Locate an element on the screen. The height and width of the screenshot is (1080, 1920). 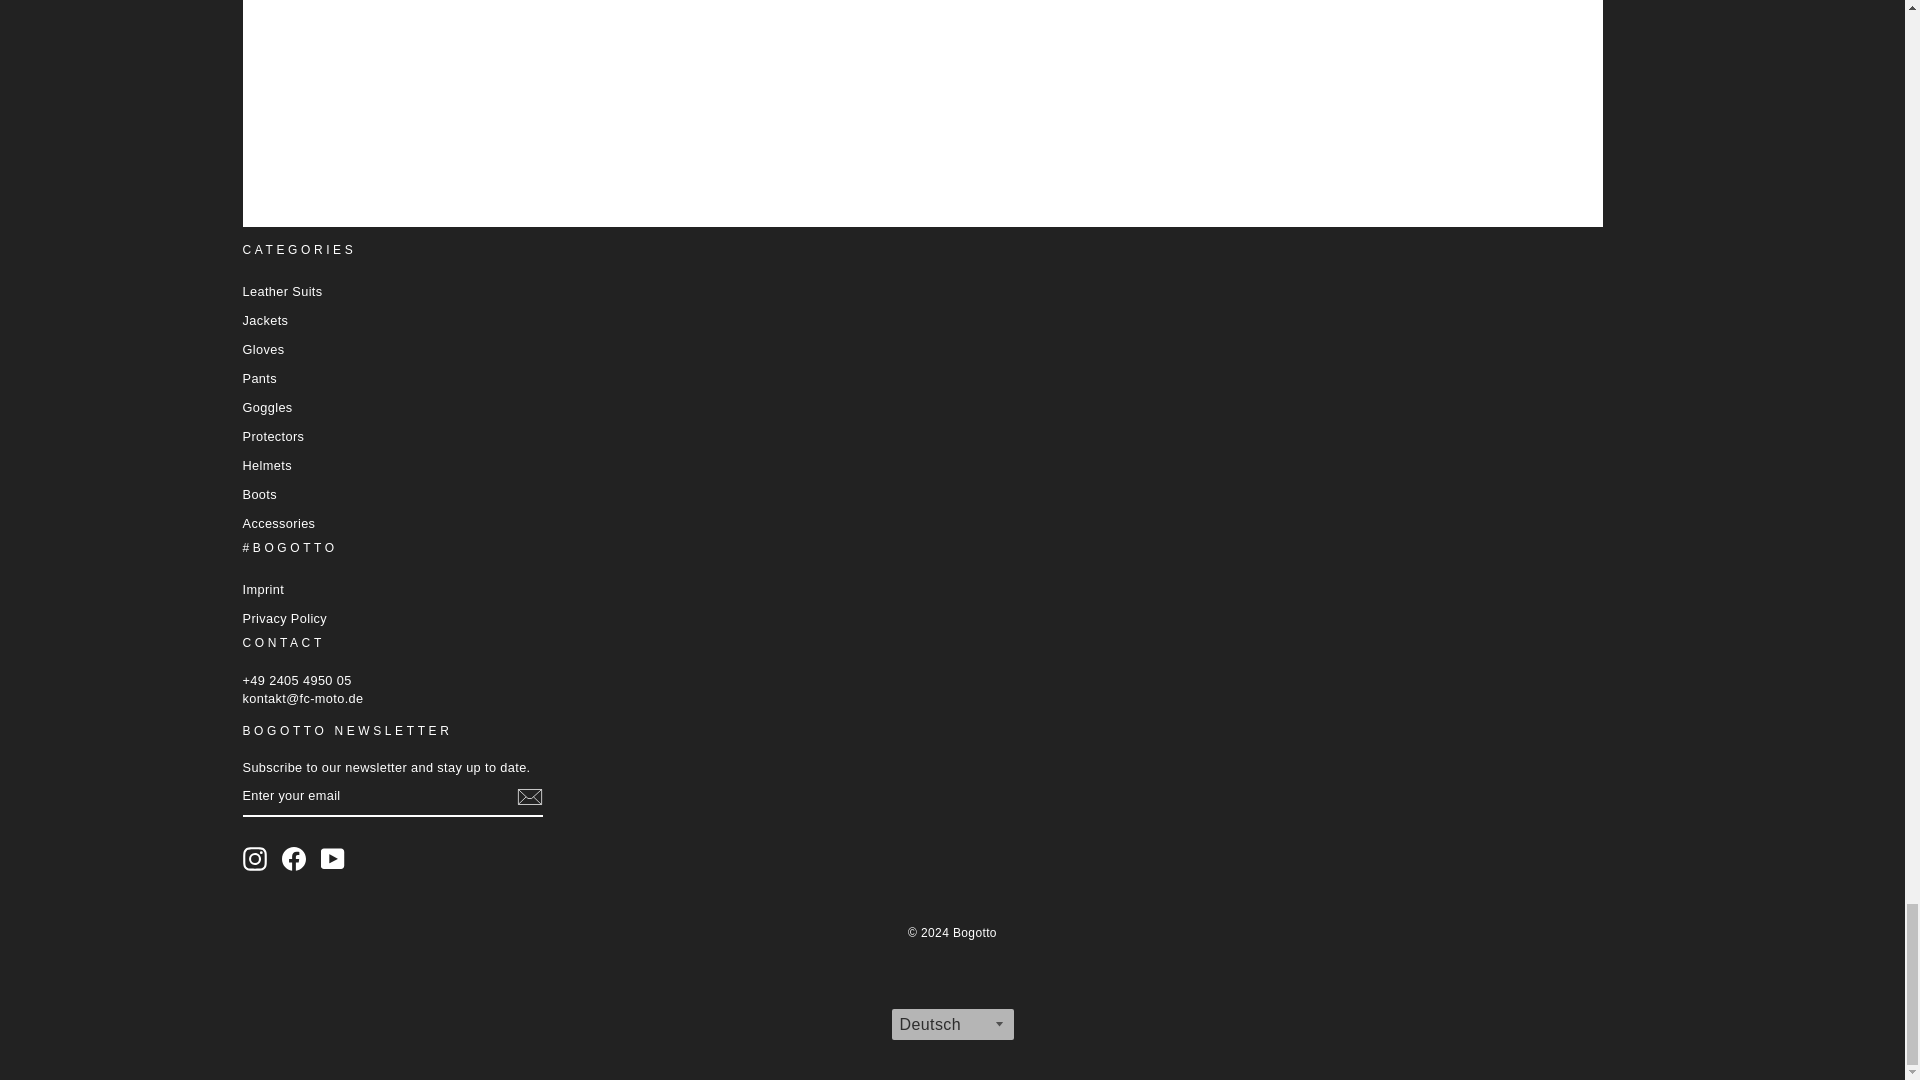
Bogotto on YouTube is located at coordinates (332, 858).